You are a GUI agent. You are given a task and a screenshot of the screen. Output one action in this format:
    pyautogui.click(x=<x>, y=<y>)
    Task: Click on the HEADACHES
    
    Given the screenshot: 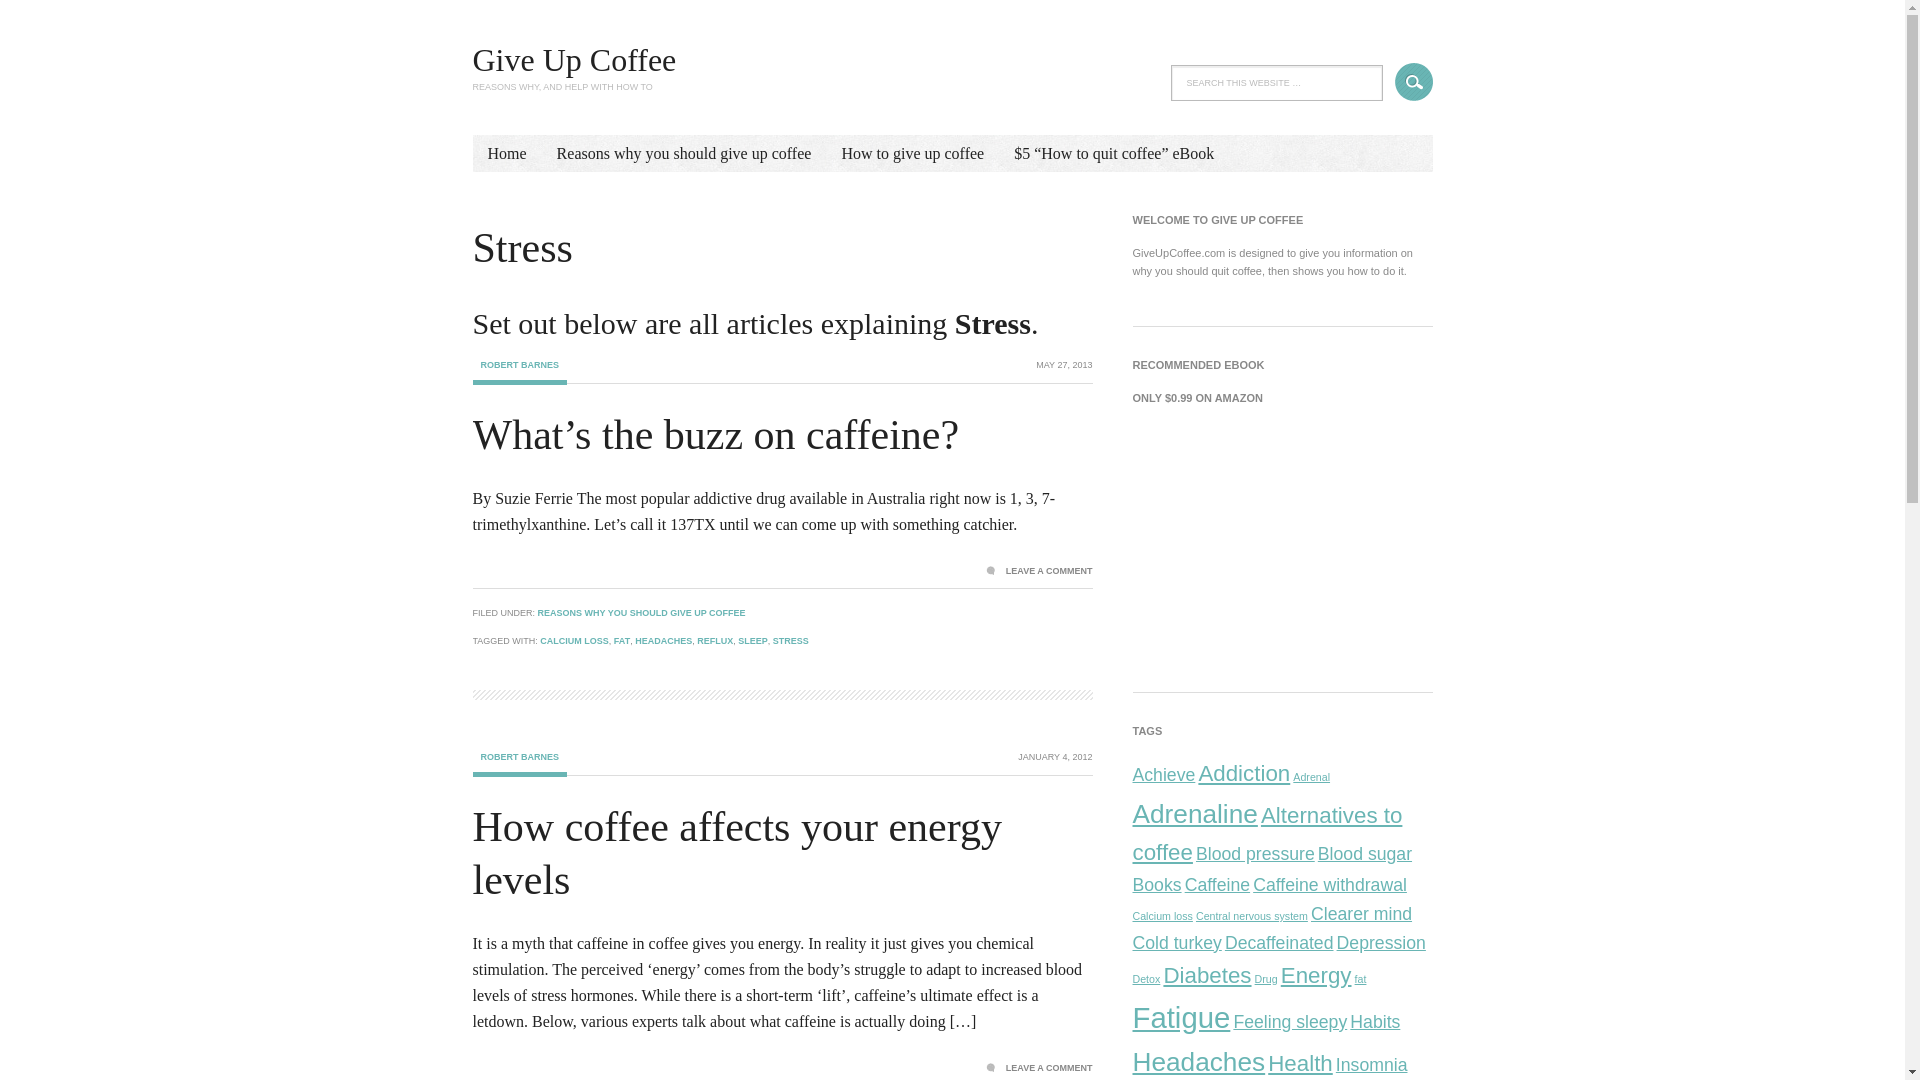 What is the action you would take?
    pyautogui.click(x=663, y=640)
    